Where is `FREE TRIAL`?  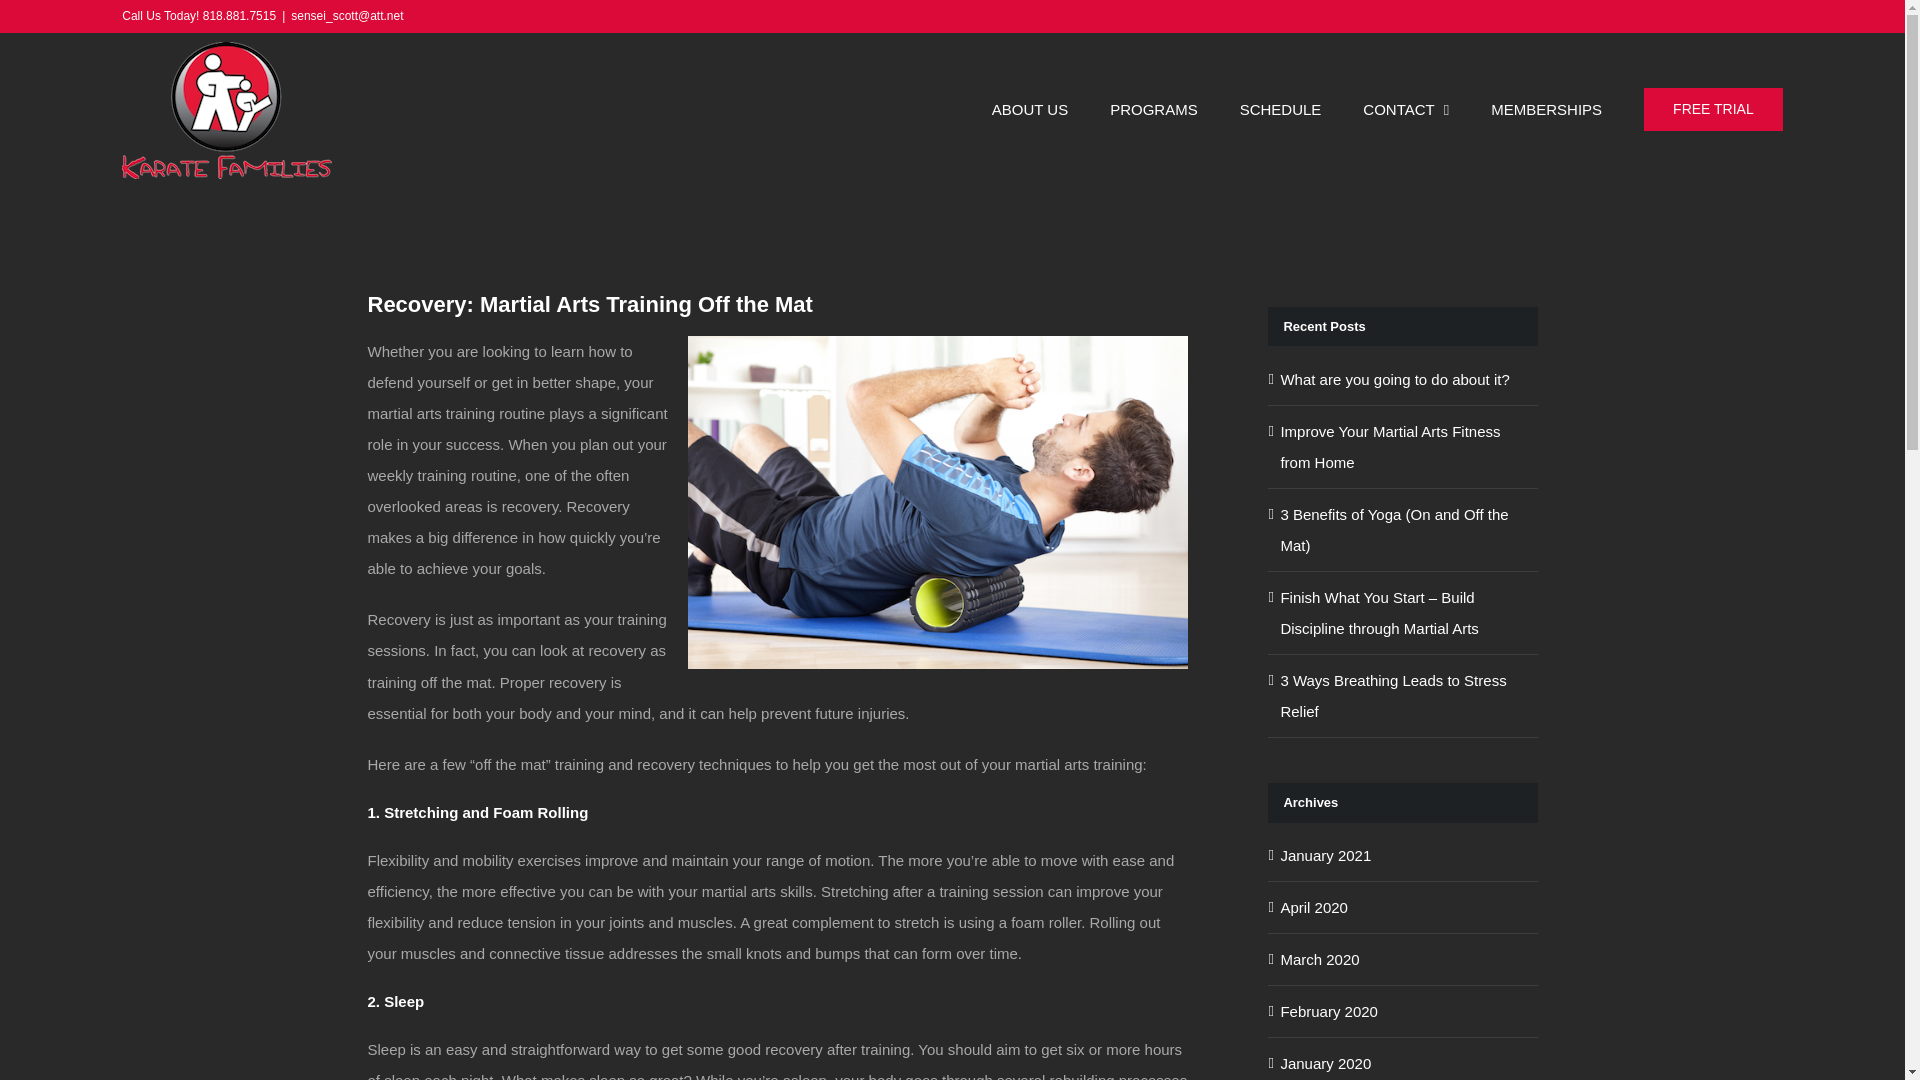
FREE TRIAL is located at coordinates (1713, 110).